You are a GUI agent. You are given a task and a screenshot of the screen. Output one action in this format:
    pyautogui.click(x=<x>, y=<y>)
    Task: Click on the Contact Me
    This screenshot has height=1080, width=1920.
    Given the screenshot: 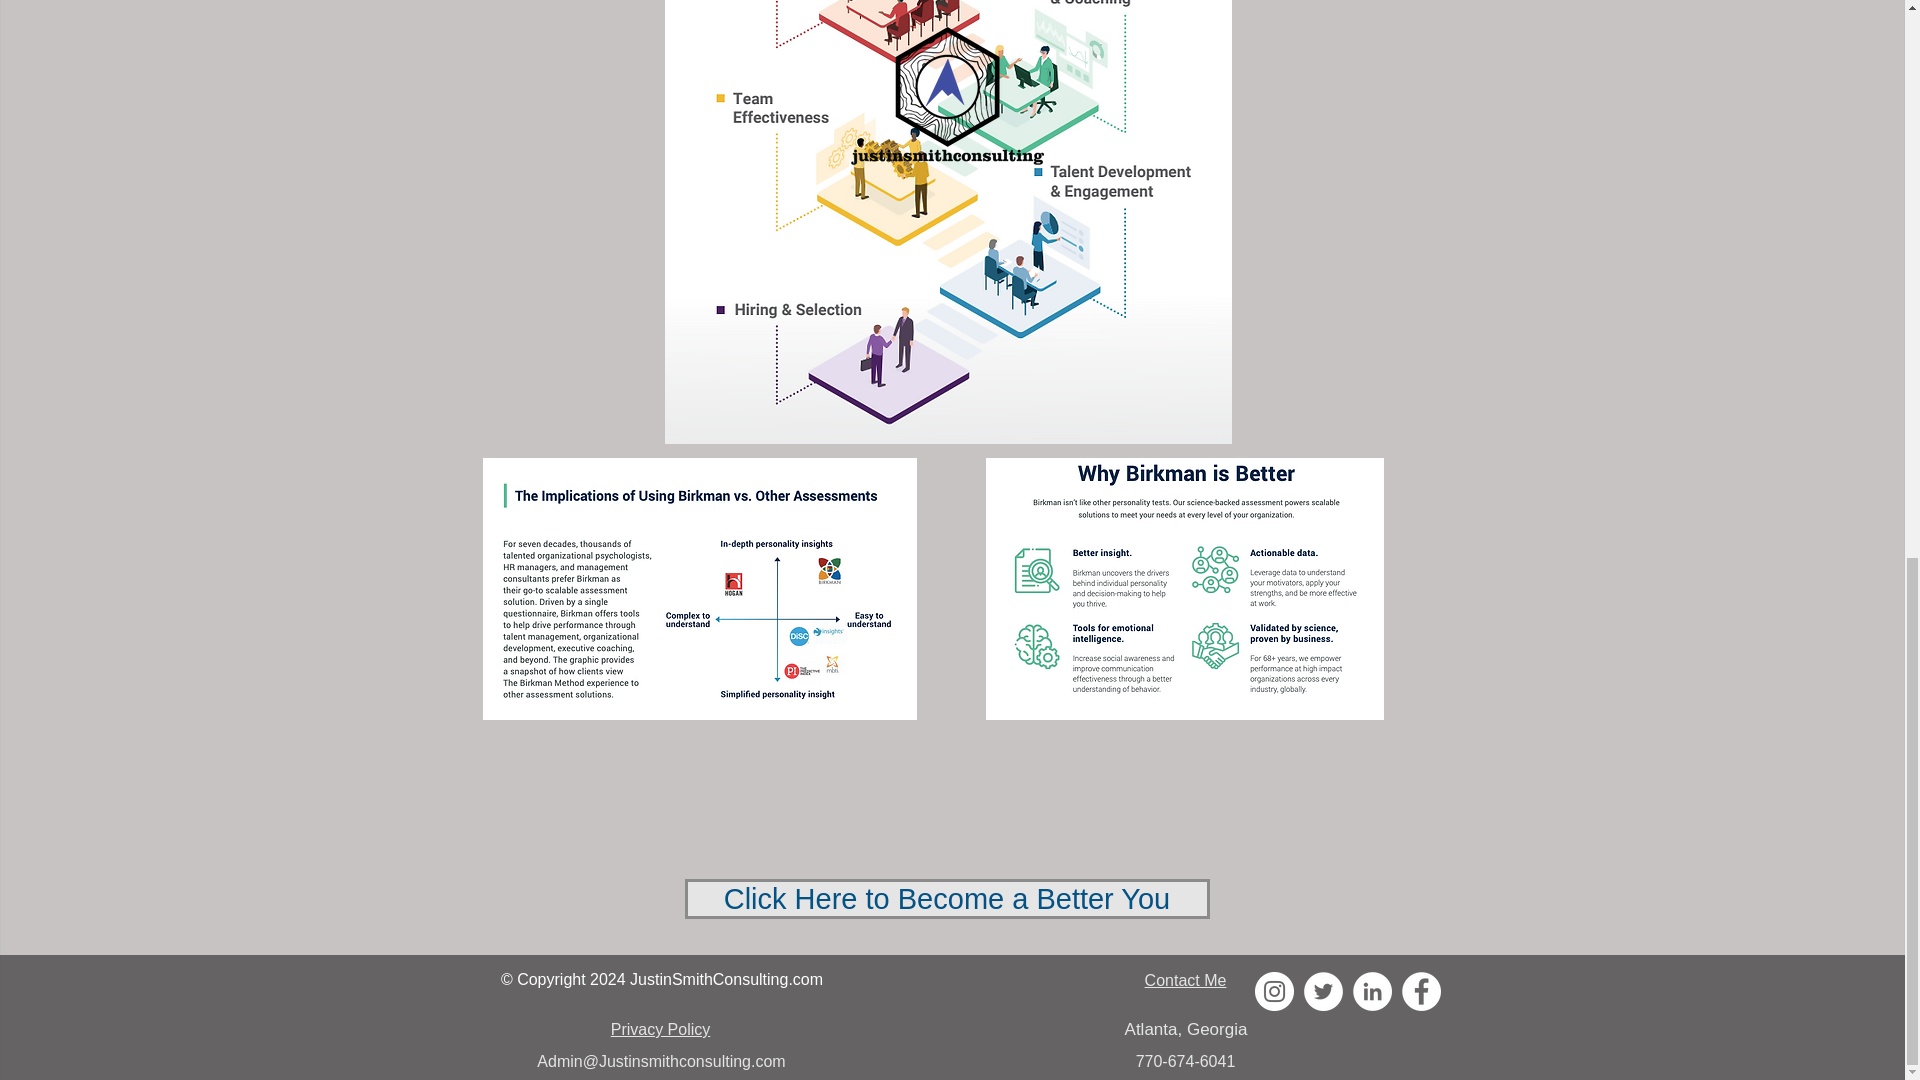 What is the action you would take?
    pyautogui.click(x=1185, y=980)
    